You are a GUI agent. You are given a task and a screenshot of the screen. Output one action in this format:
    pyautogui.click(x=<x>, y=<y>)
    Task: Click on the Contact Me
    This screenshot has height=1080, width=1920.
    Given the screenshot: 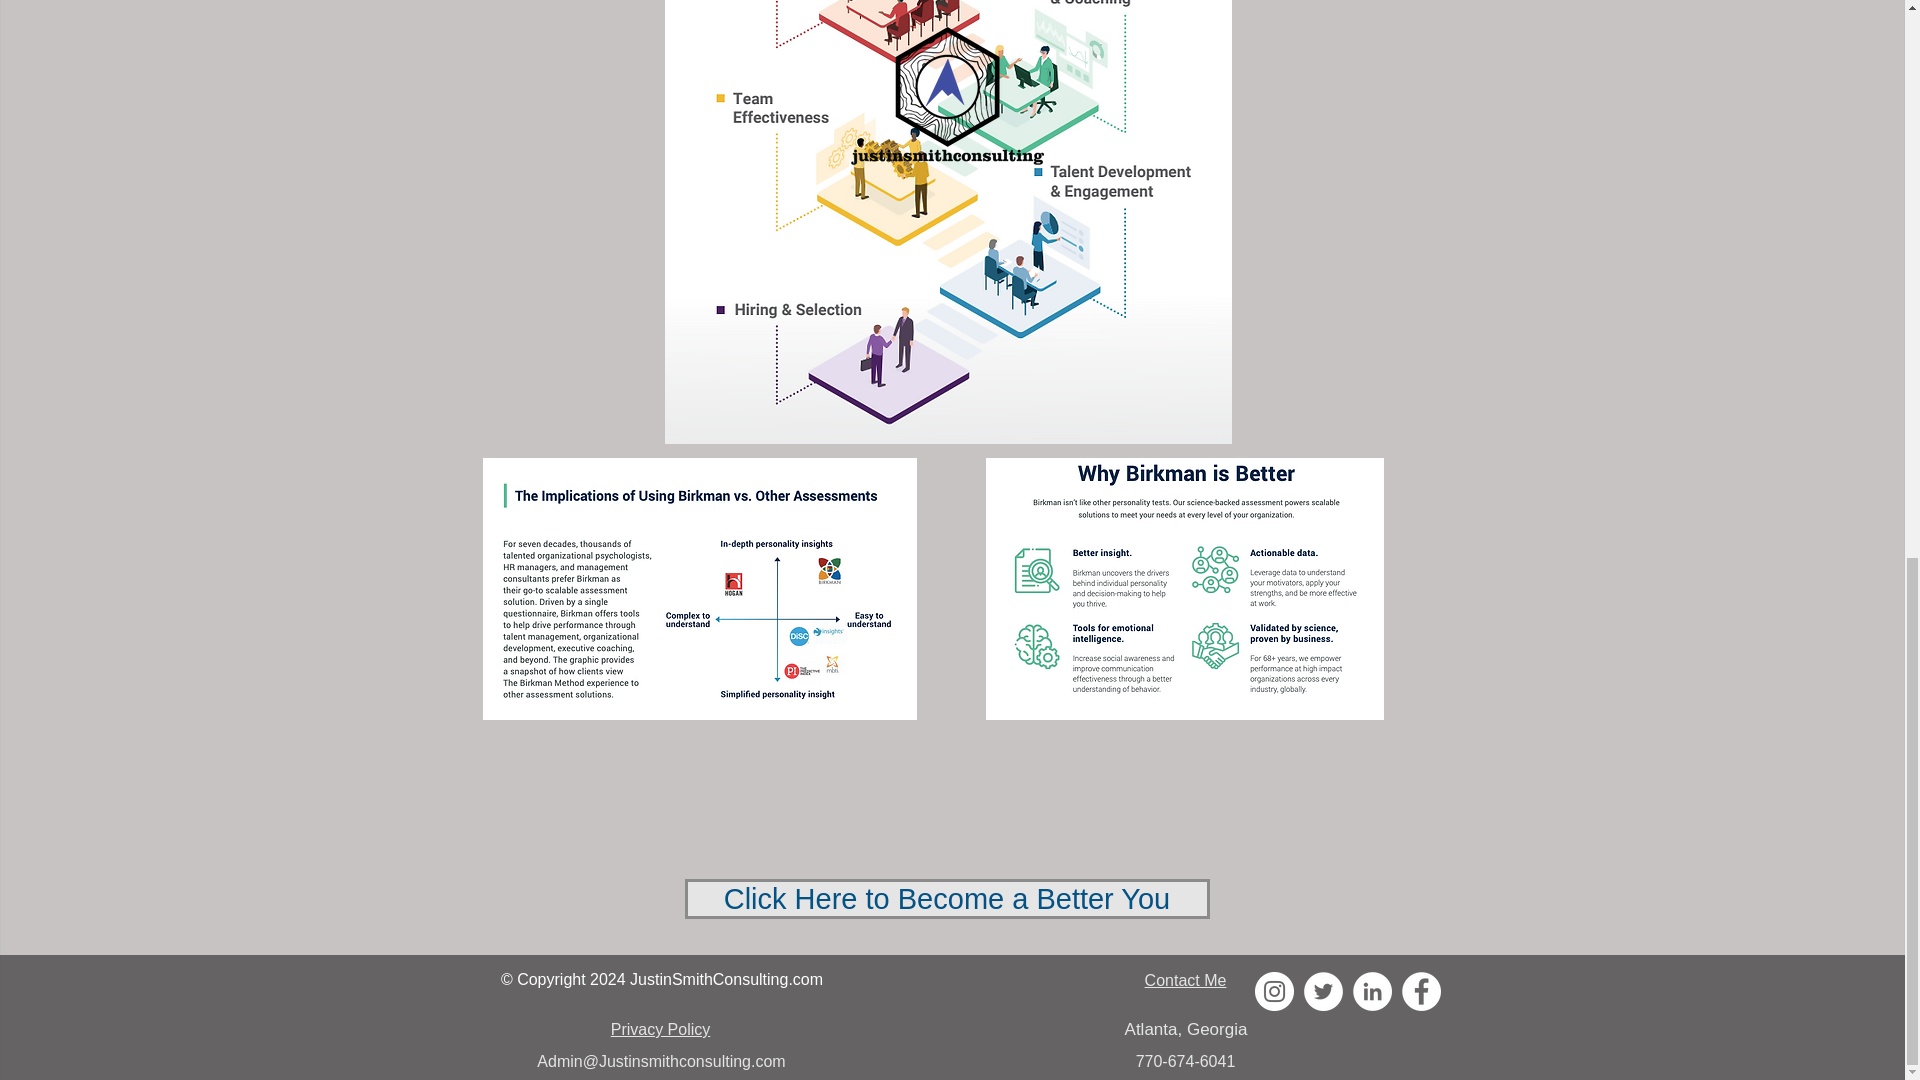 What is the action you would take?
    pyautogui.click(x=1185, y=980)
    